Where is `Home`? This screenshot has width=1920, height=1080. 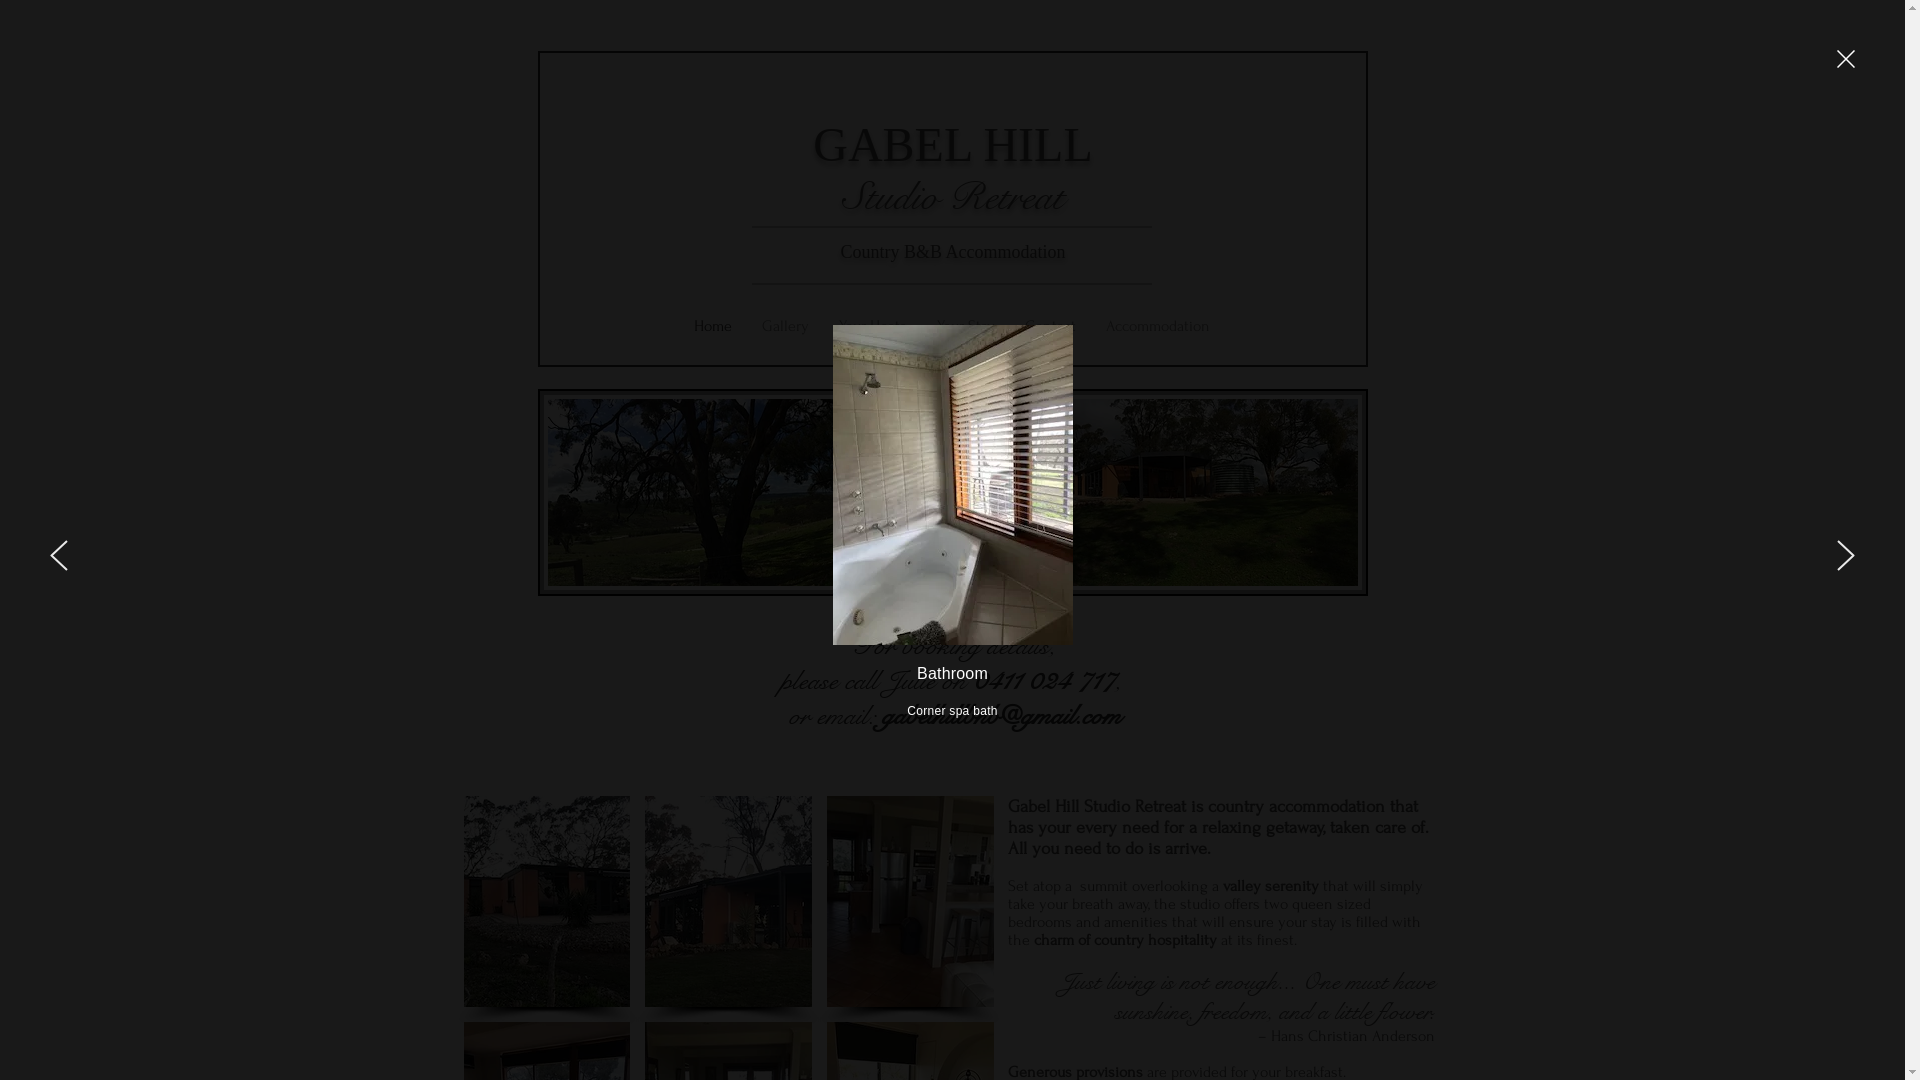 Home is located at coordinates (712, 325).